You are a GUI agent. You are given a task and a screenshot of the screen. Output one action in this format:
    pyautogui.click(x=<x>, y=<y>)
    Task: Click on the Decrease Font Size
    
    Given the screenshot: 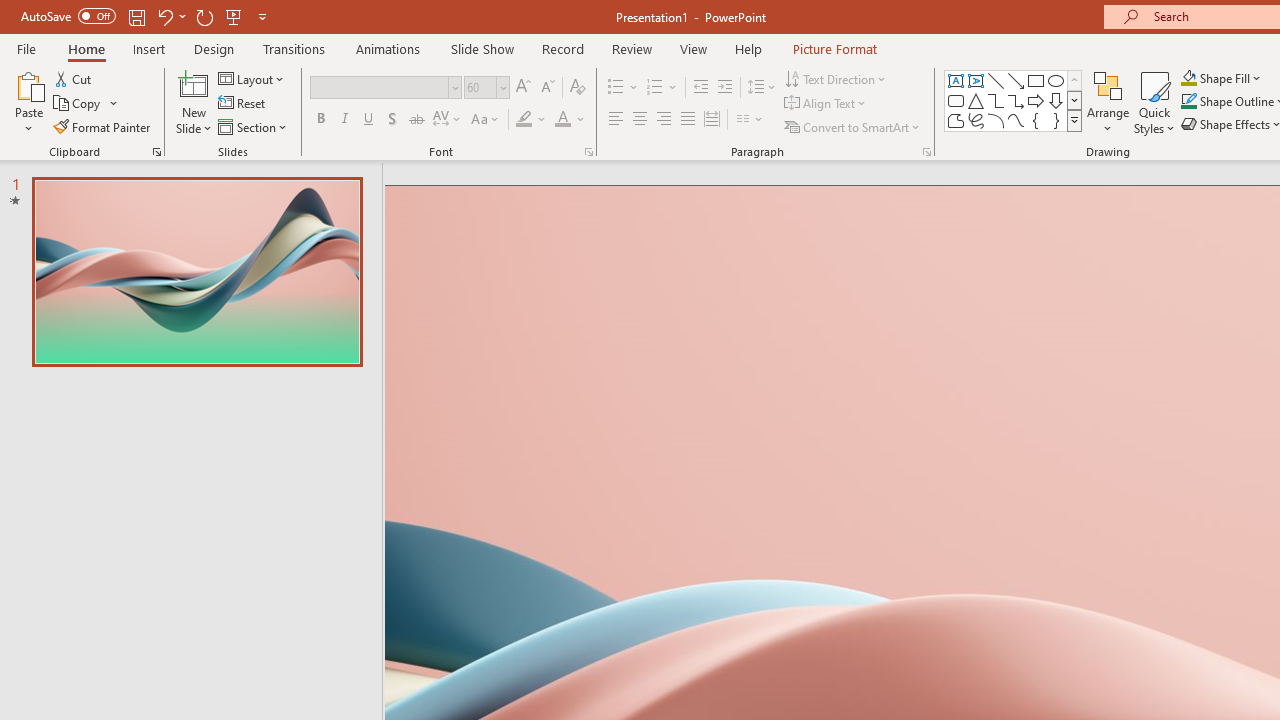 What is the action you would take?
    pyautogui.click(x=547, y=88)
    